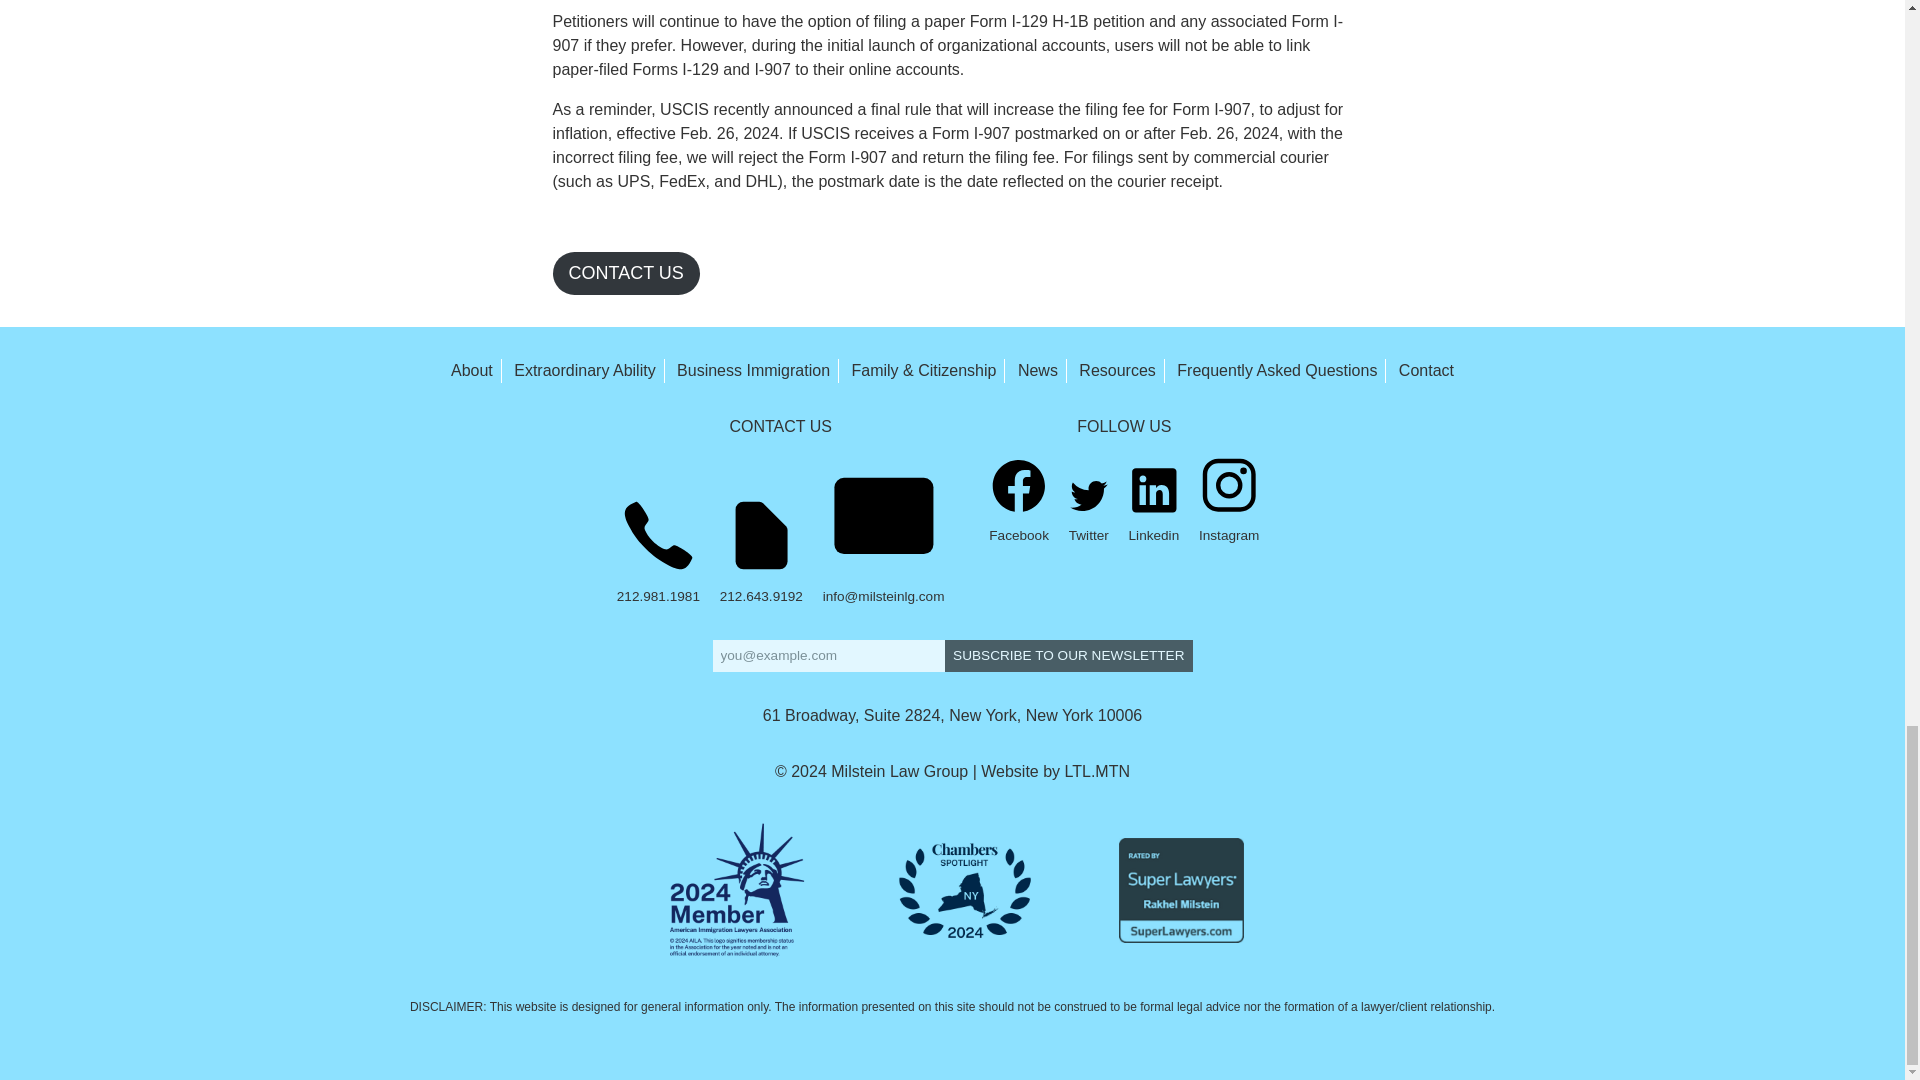  I want to click on About, so click(472, 370).